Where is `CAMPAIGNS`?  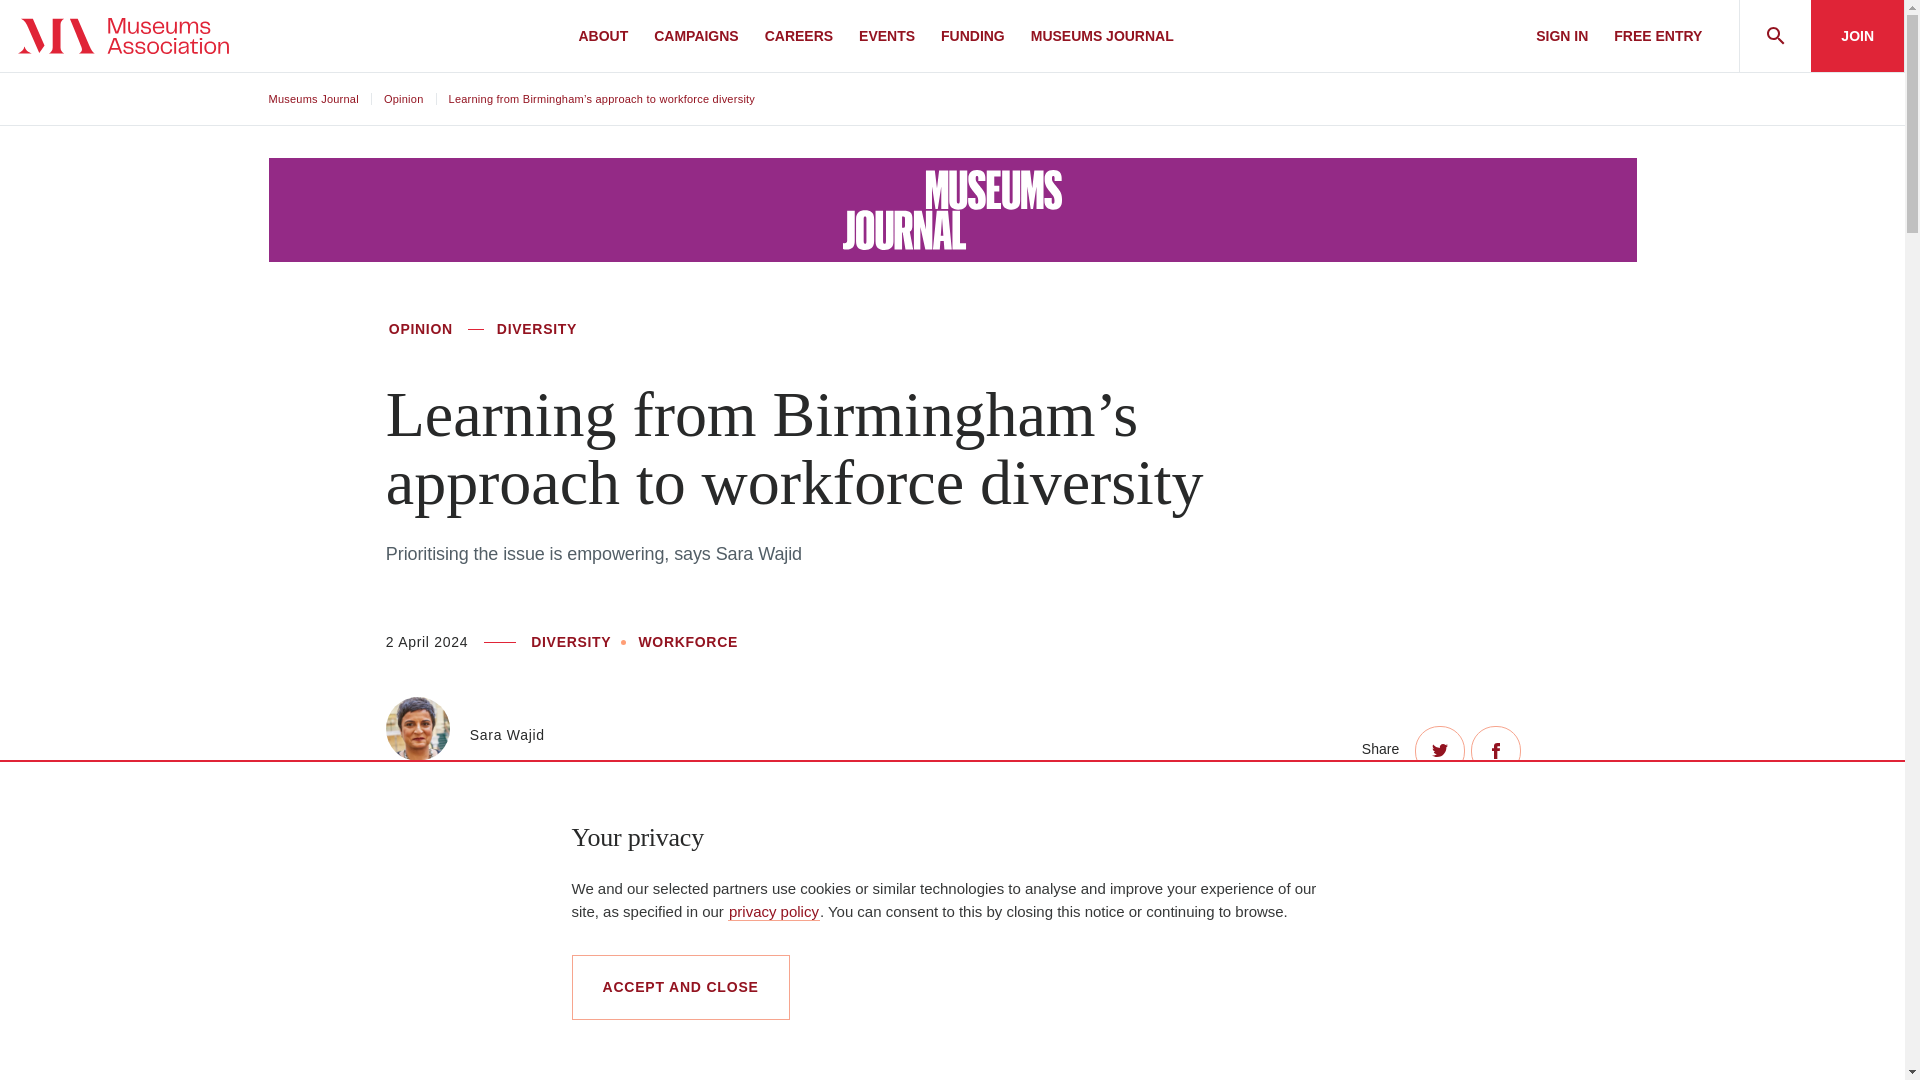 CAMPAIGNS is located at coordinates (696, 36).